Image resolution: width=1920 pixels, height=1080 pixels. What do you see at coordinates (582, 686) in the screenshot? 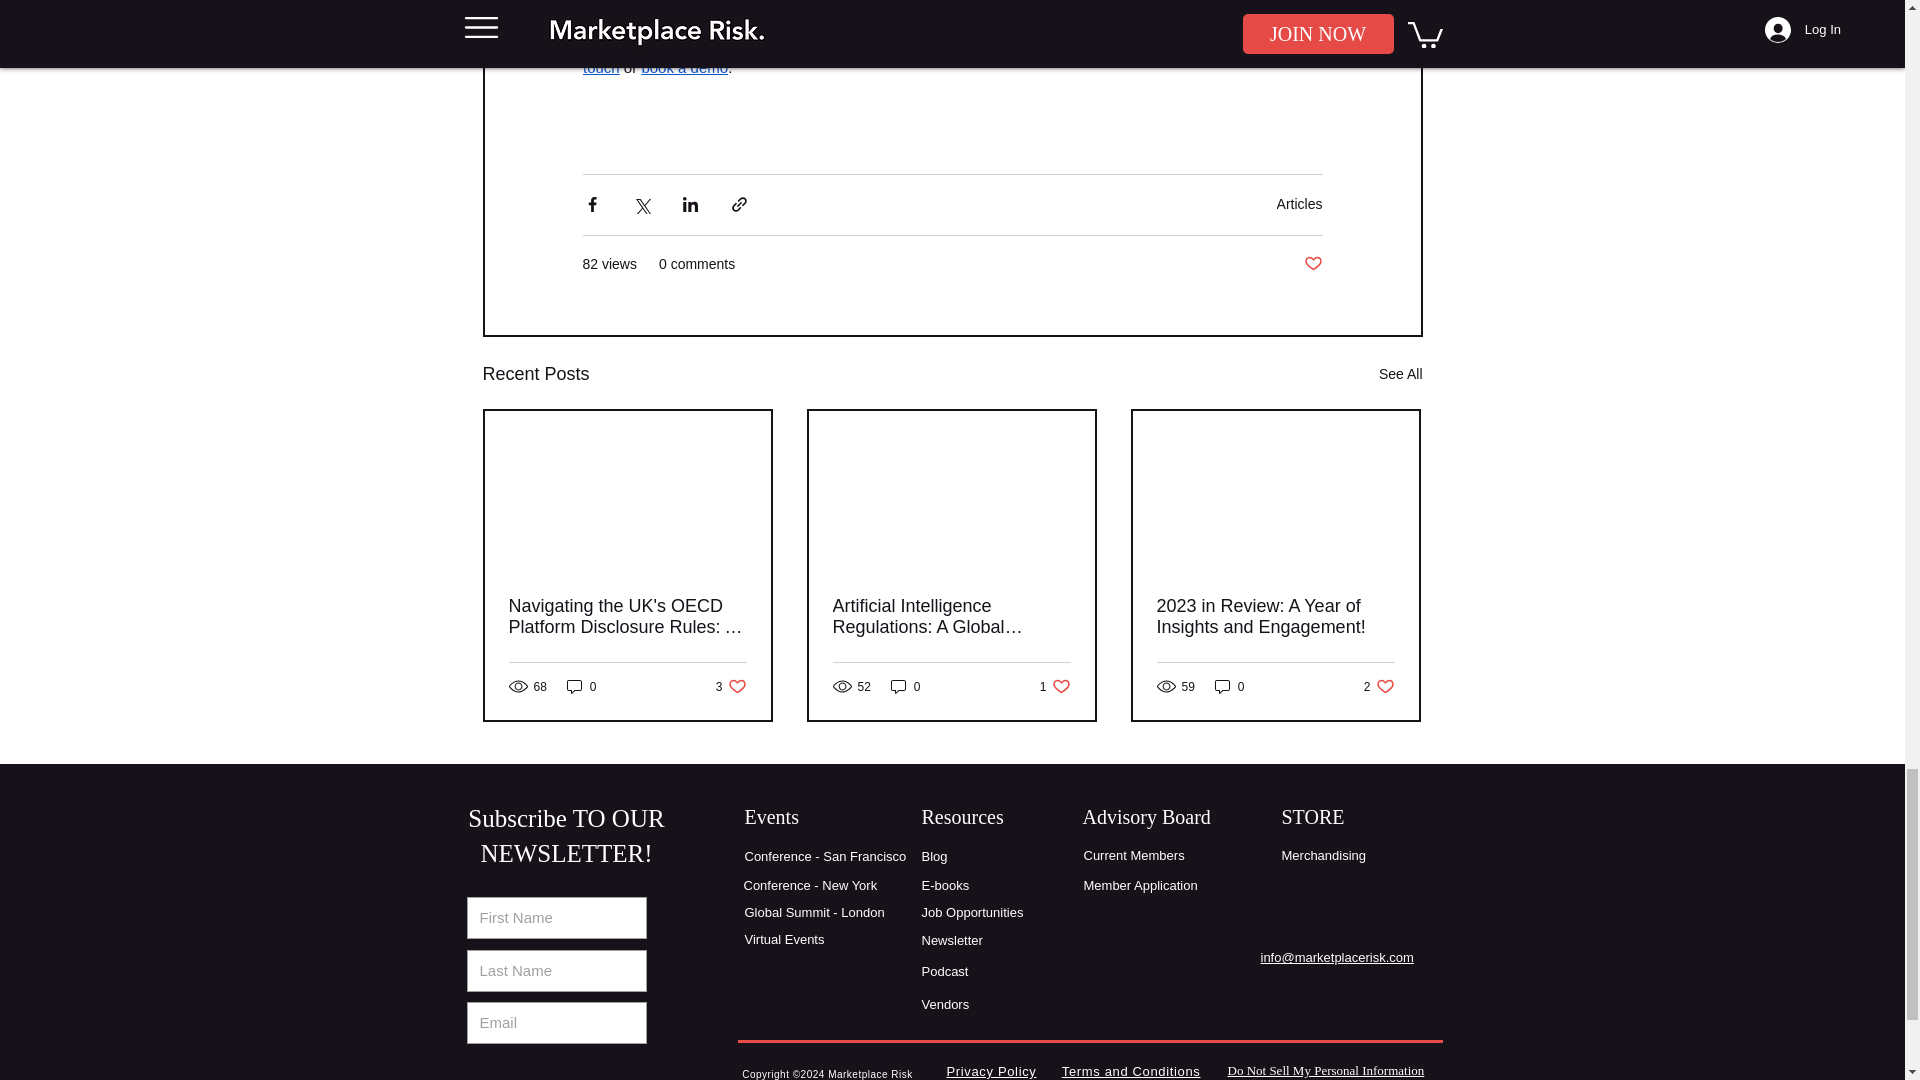
I see `Blog` at bounding box center [582, 686].